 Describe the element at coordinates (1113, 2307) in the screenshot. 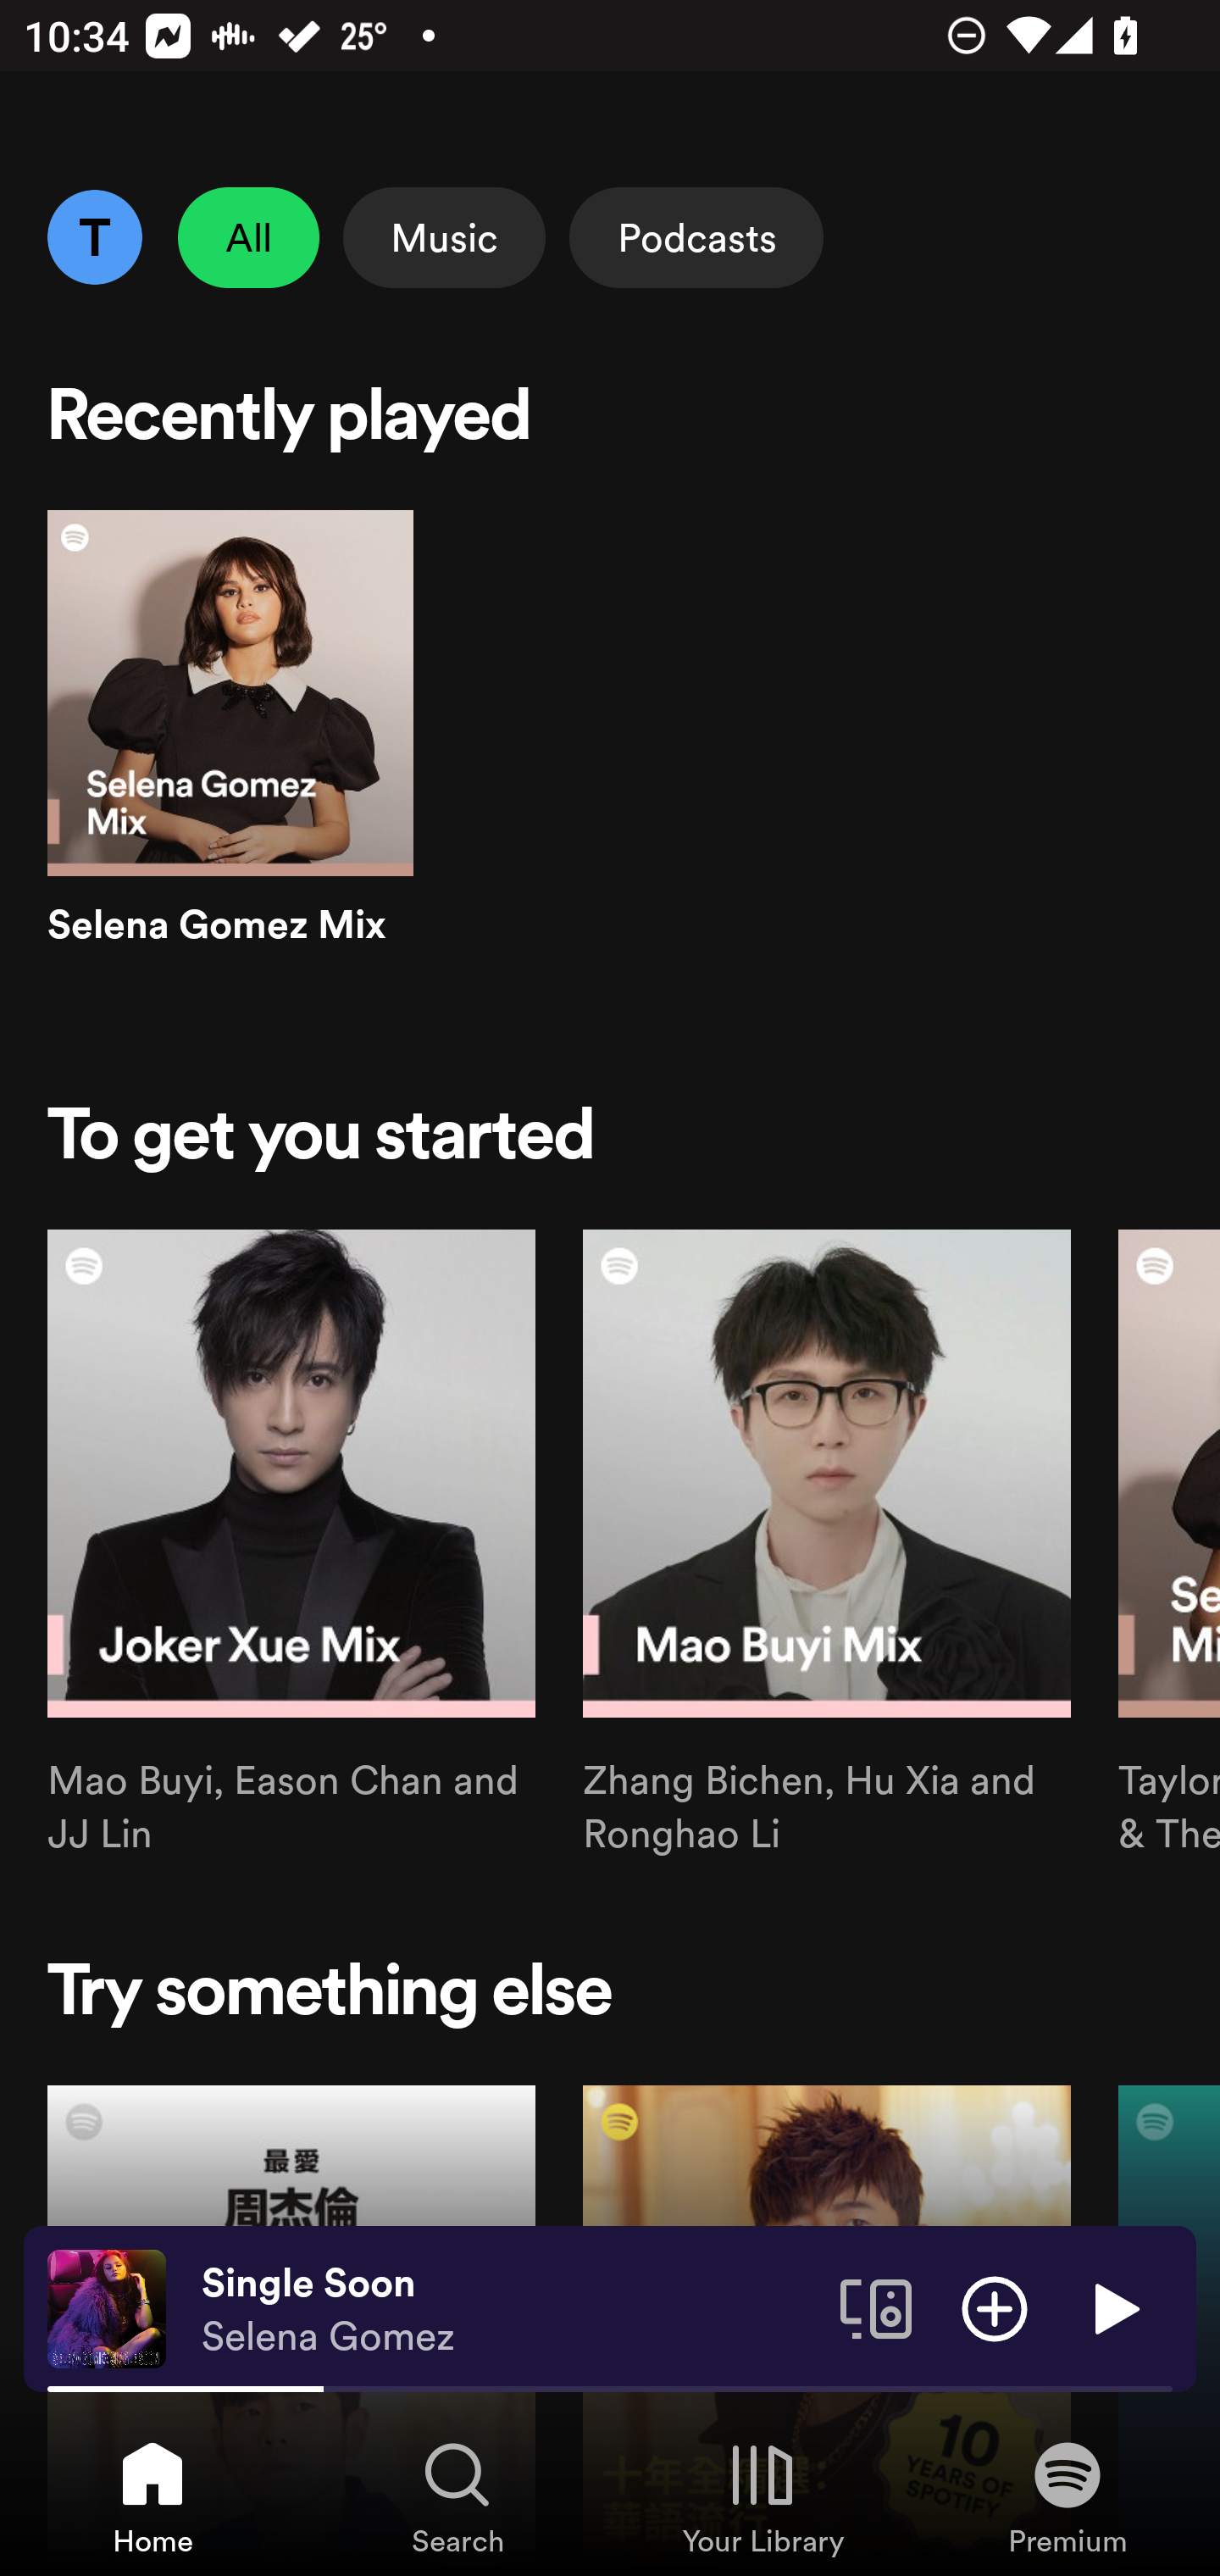

I see `Play` at that location.